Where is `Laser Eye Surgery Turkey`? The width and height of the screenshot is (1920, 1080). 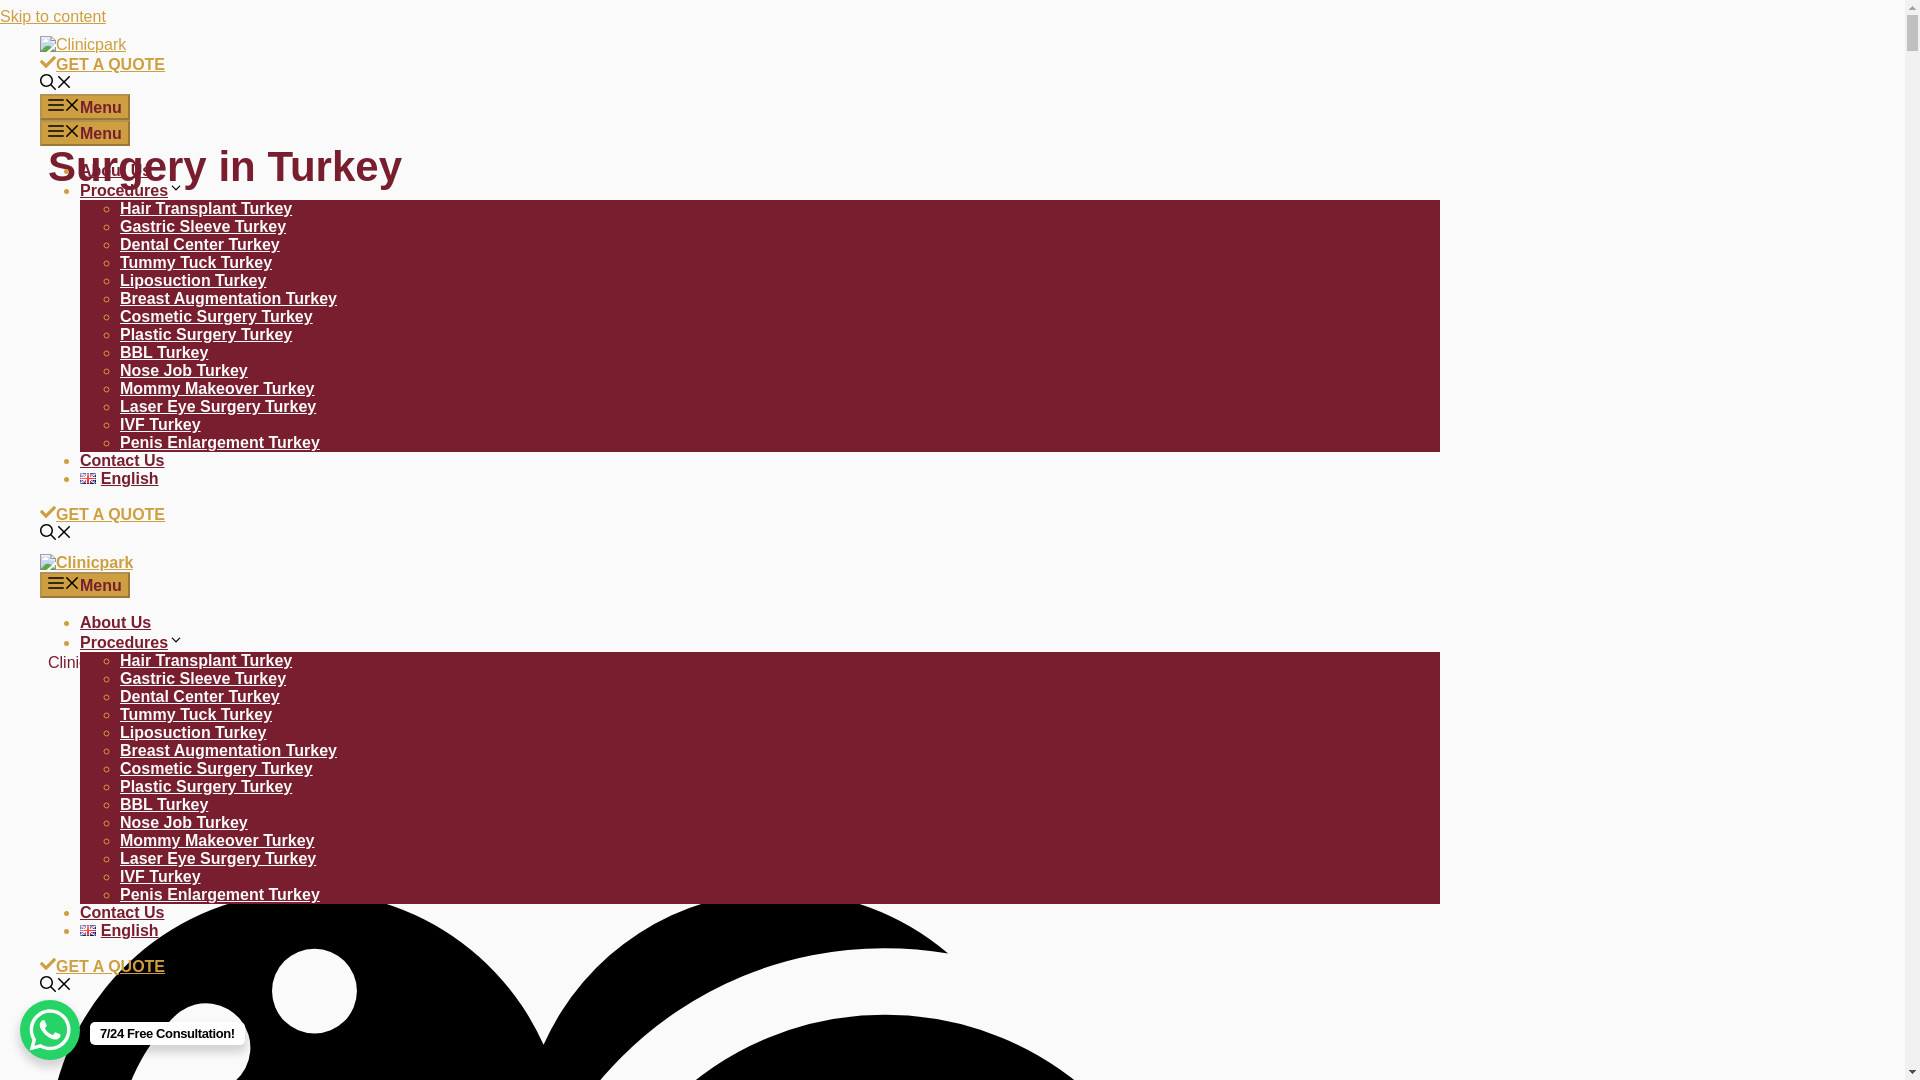
Laser Eye Surgery Turkey is located at coordinates (218, 406).